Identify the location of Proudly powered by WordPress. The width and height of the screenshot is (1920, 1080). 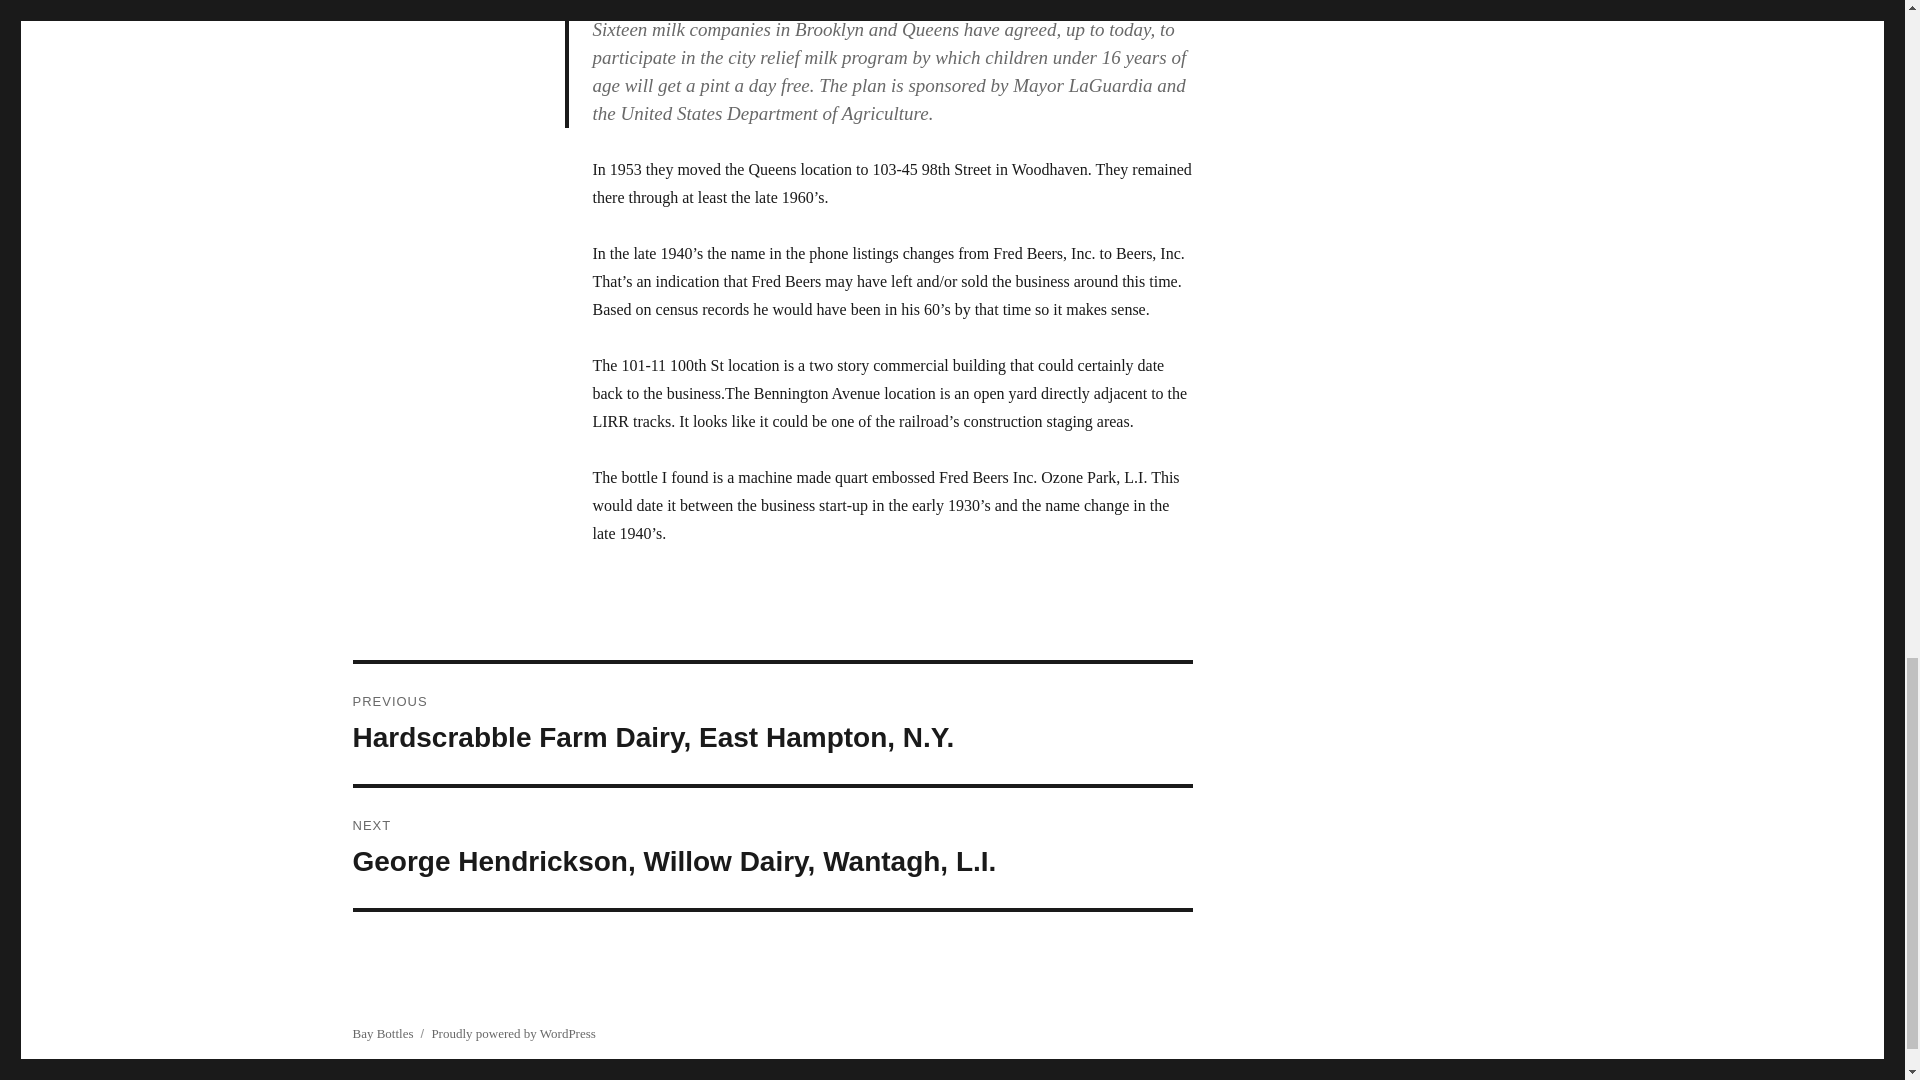
(512, 1034).